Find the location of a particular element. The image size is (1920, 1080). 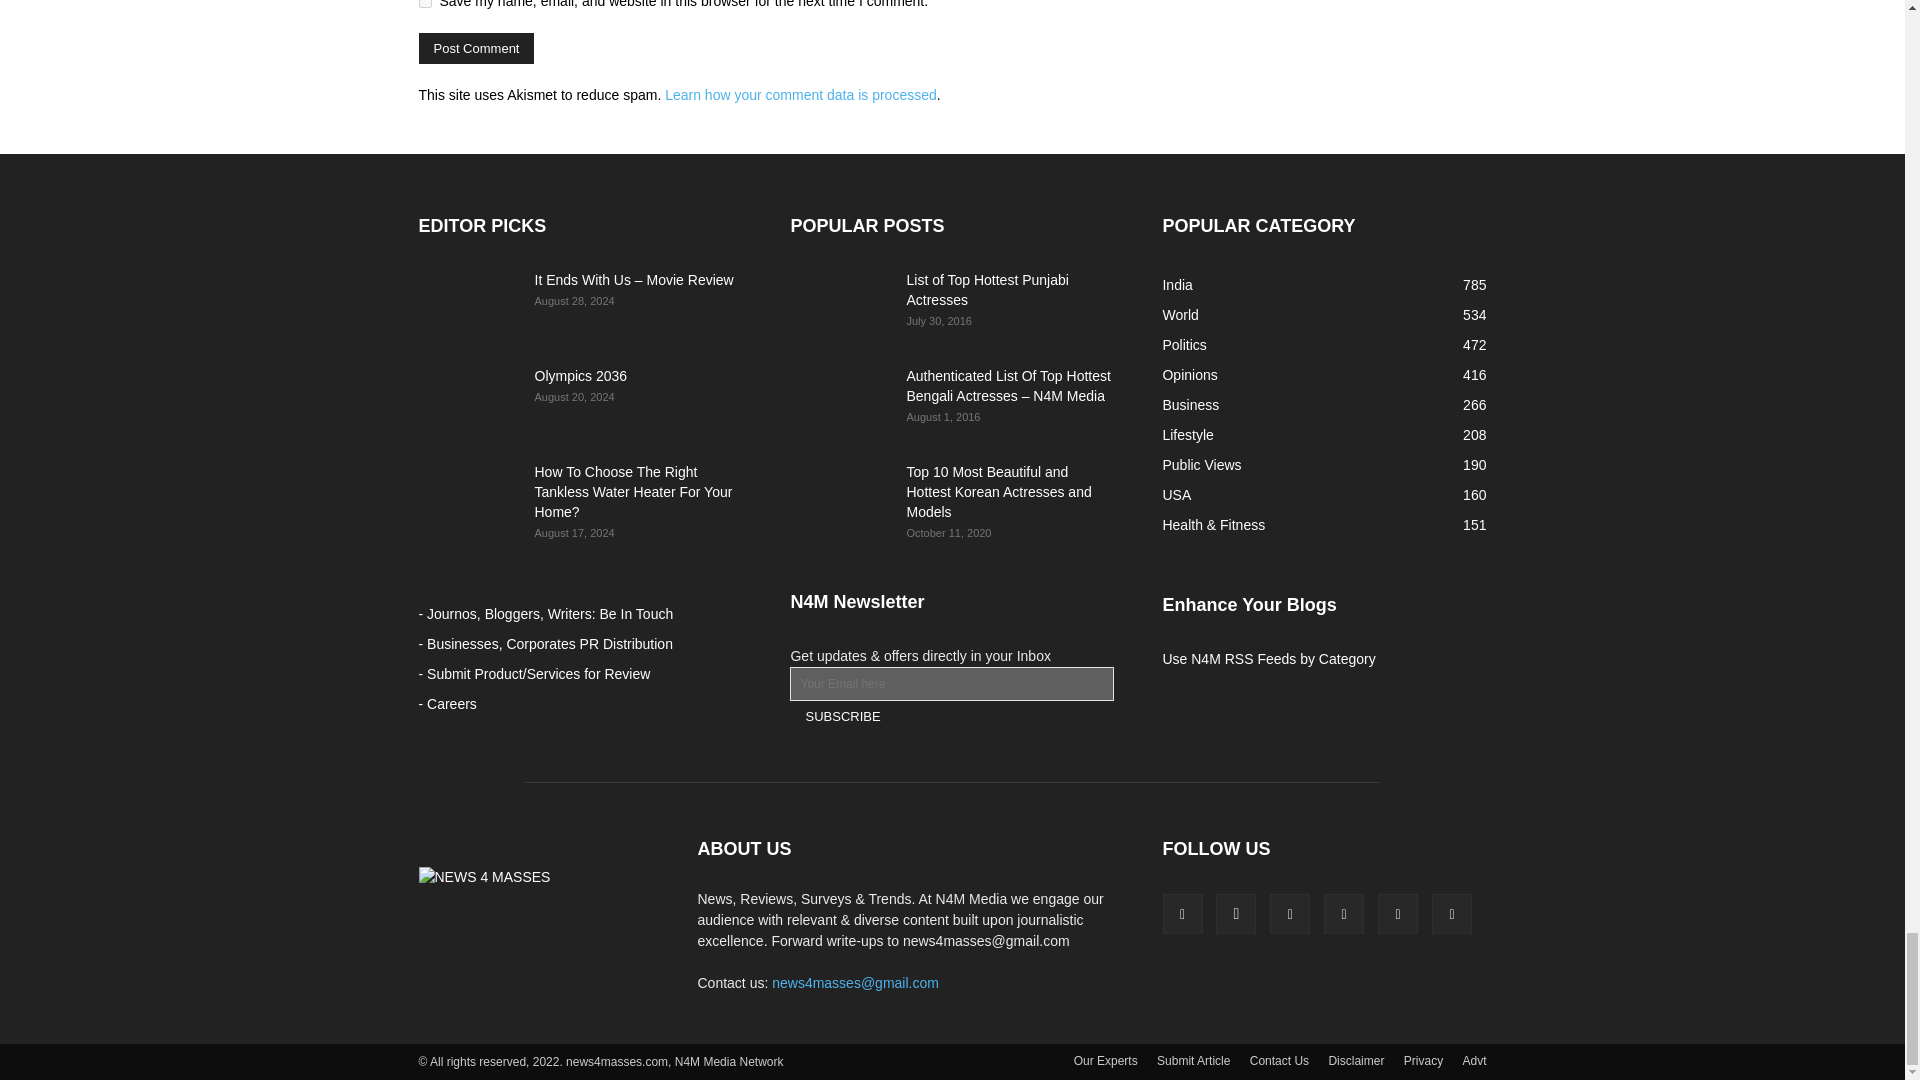

Post Comment is located at coordinates (476, 48).